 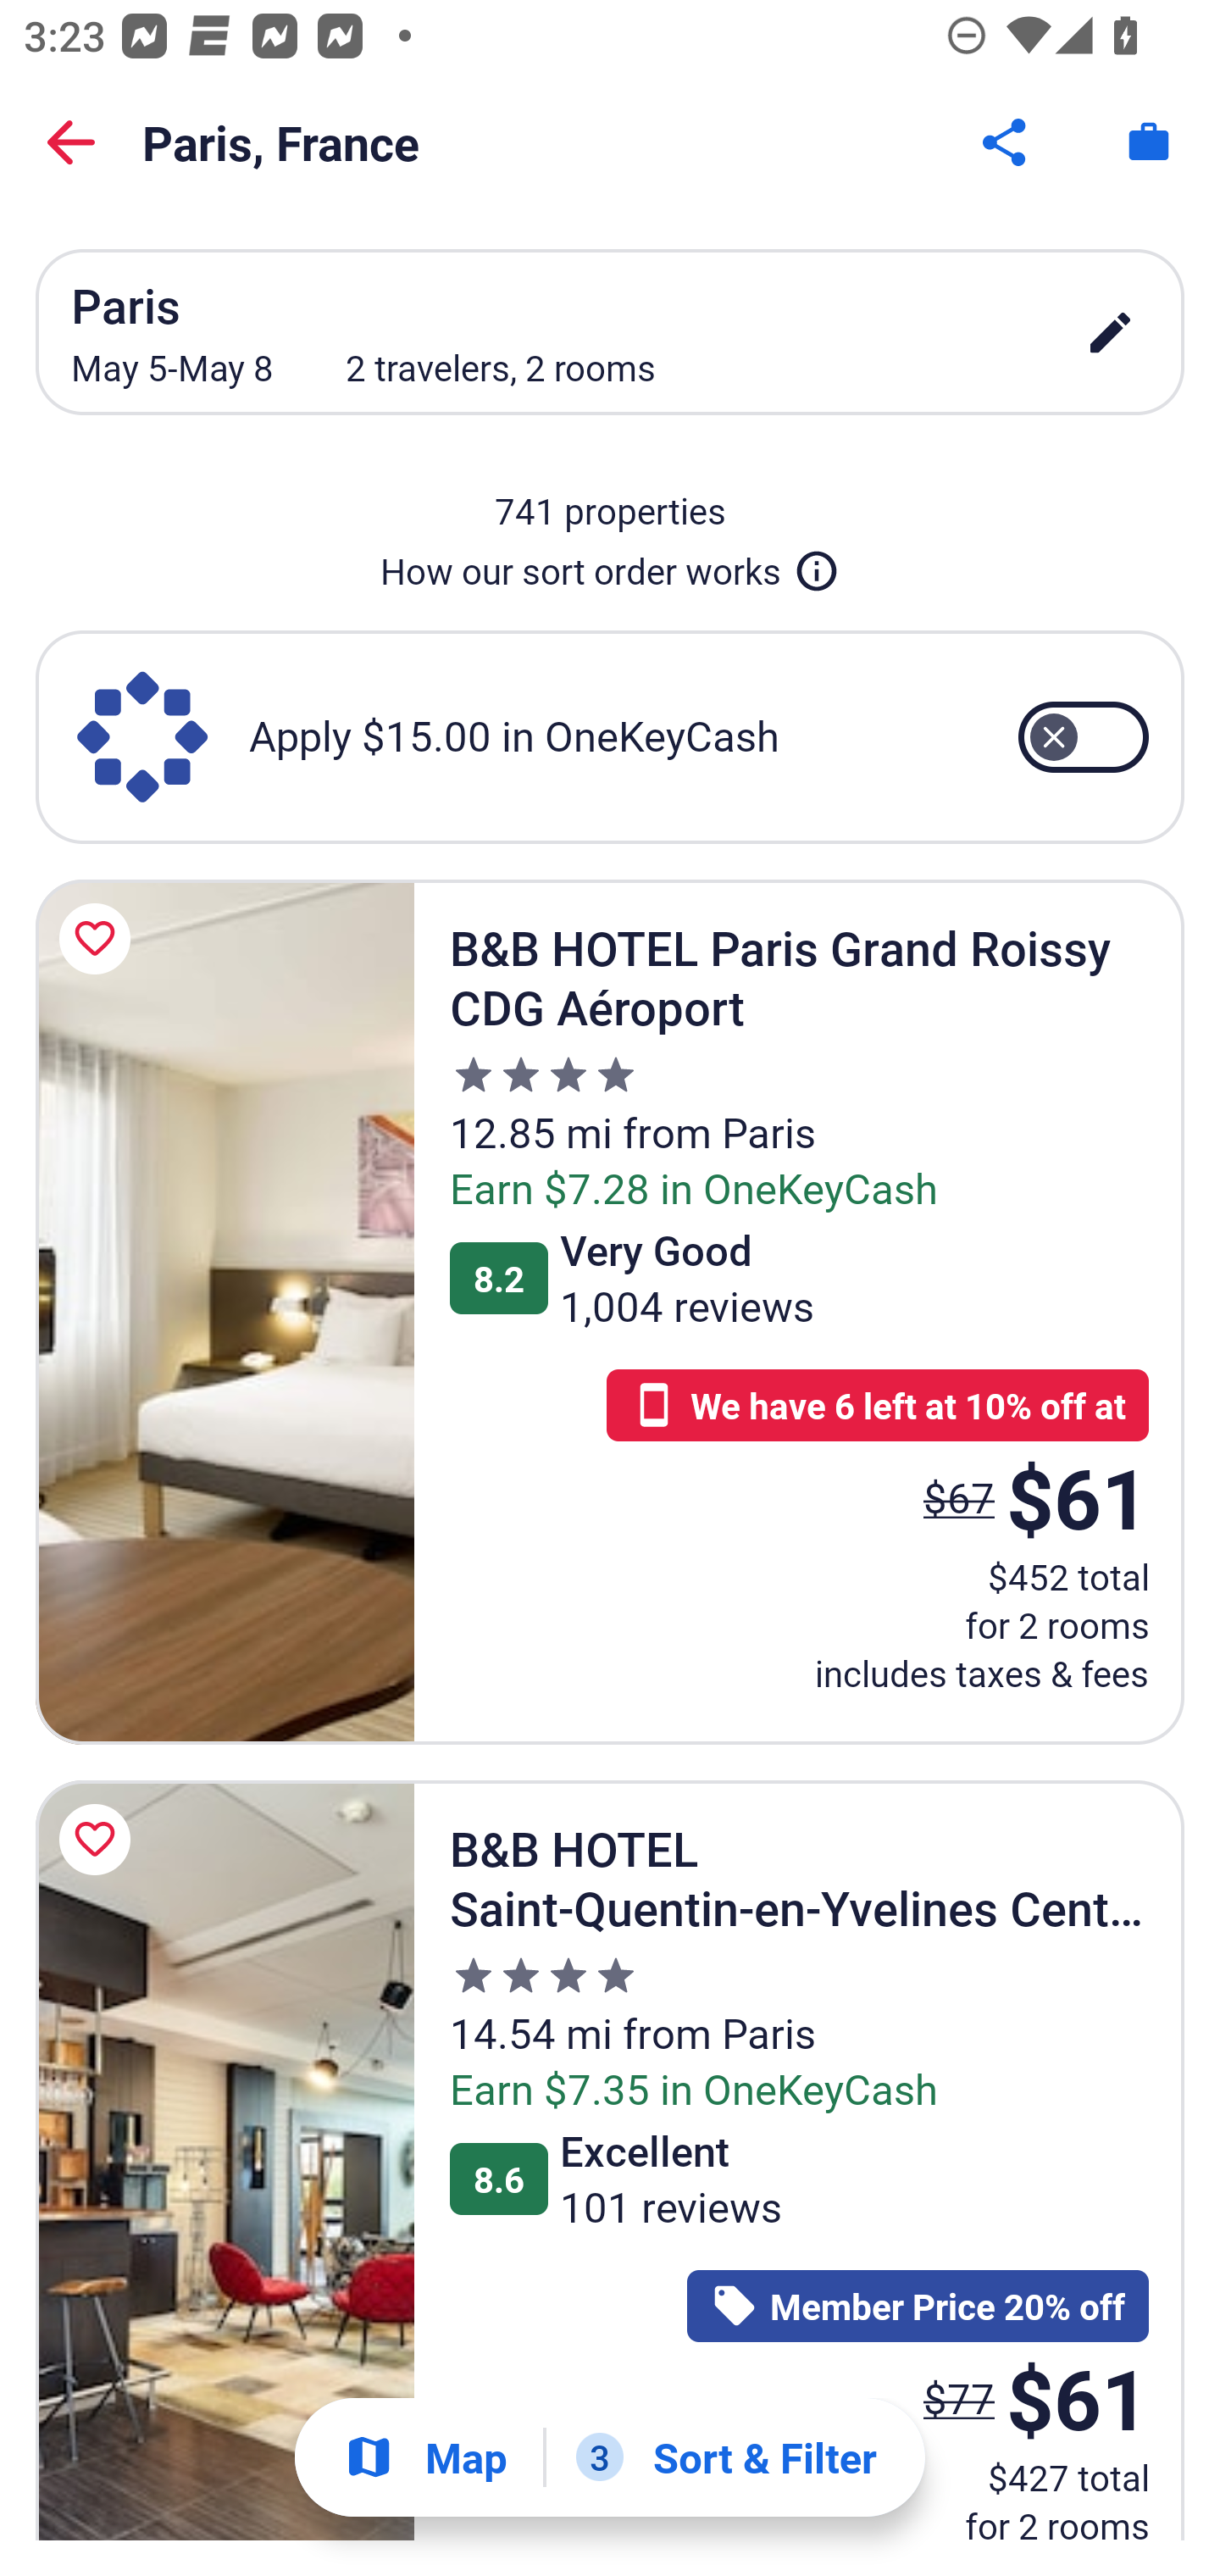 I want to click on $67 The price was $67, so click(x=959, y=1498).